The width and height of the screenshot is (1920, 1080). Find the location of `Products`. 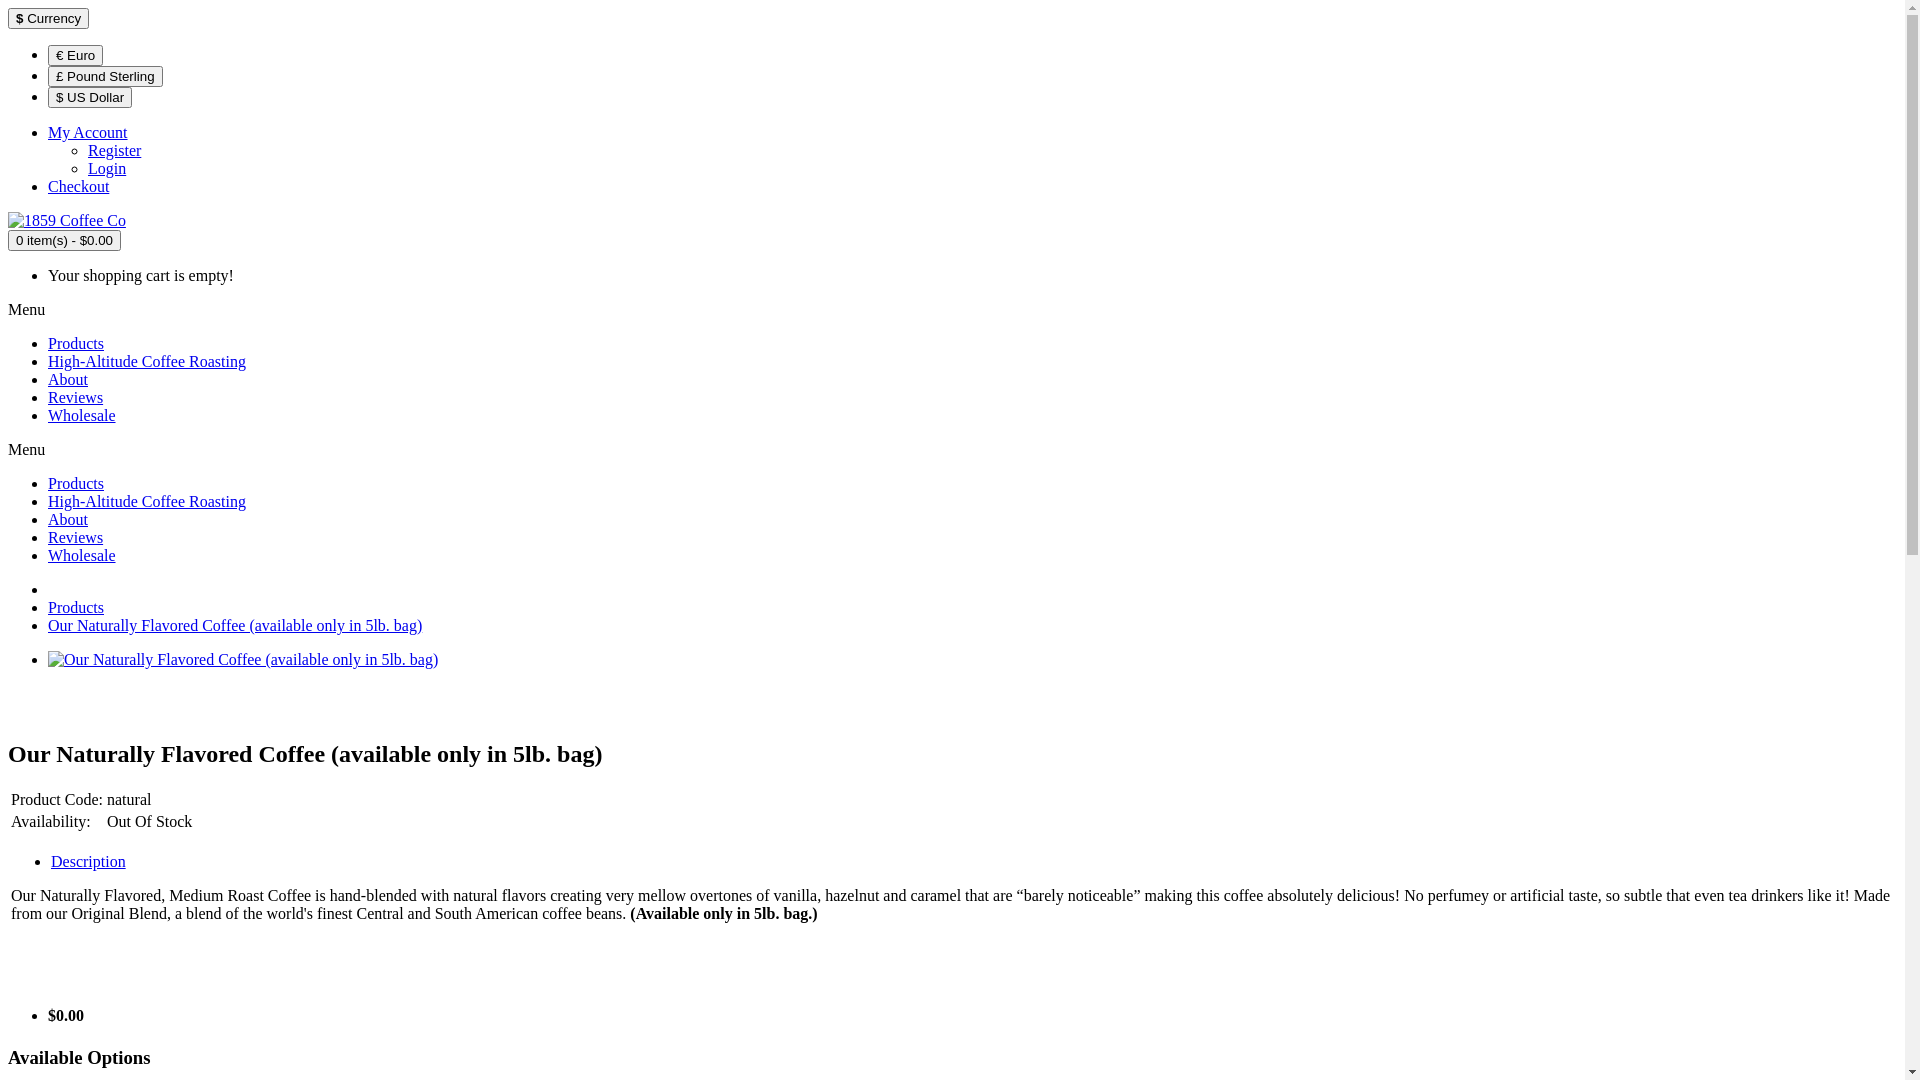

Products is located at coordinates (76, 484).